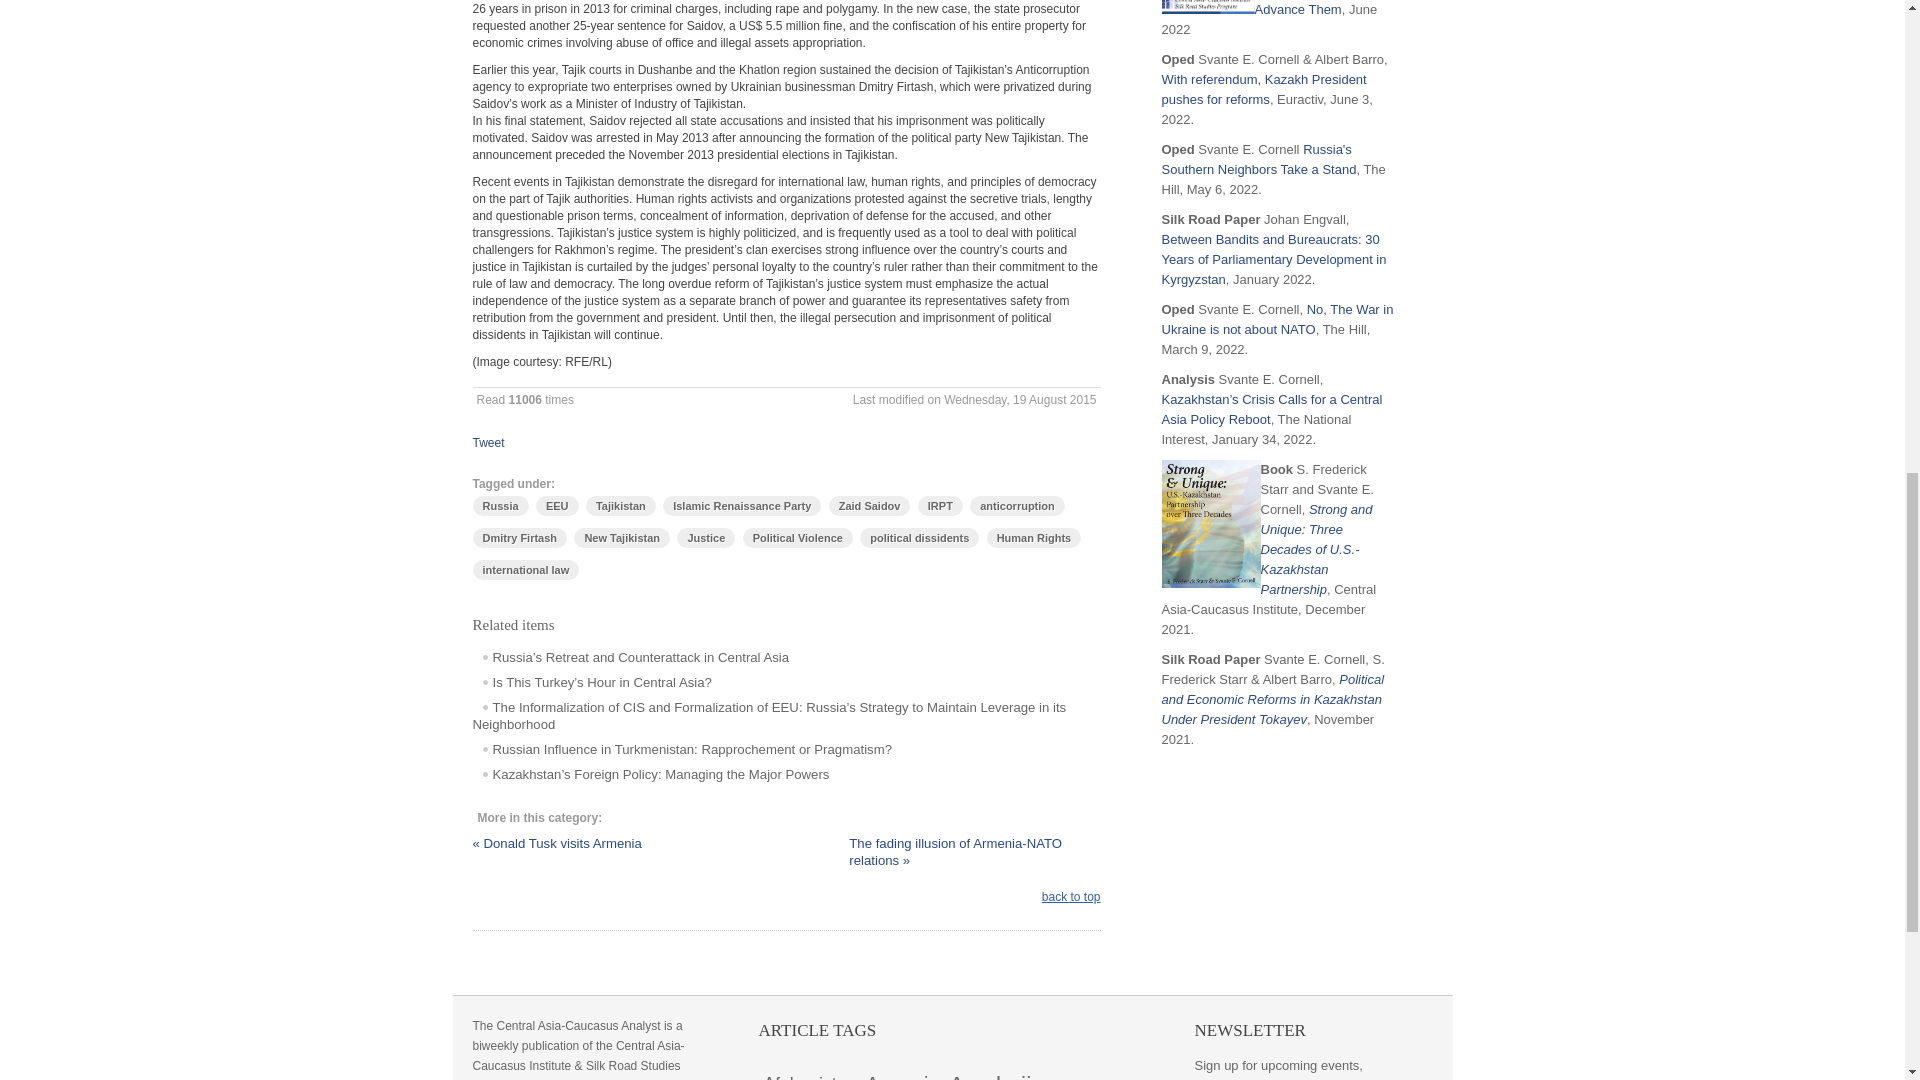 This screenshot has height=1080, width=1920. Describe the element at coordinates (557, 506) in the screenshot. I see `EEU` at that location.